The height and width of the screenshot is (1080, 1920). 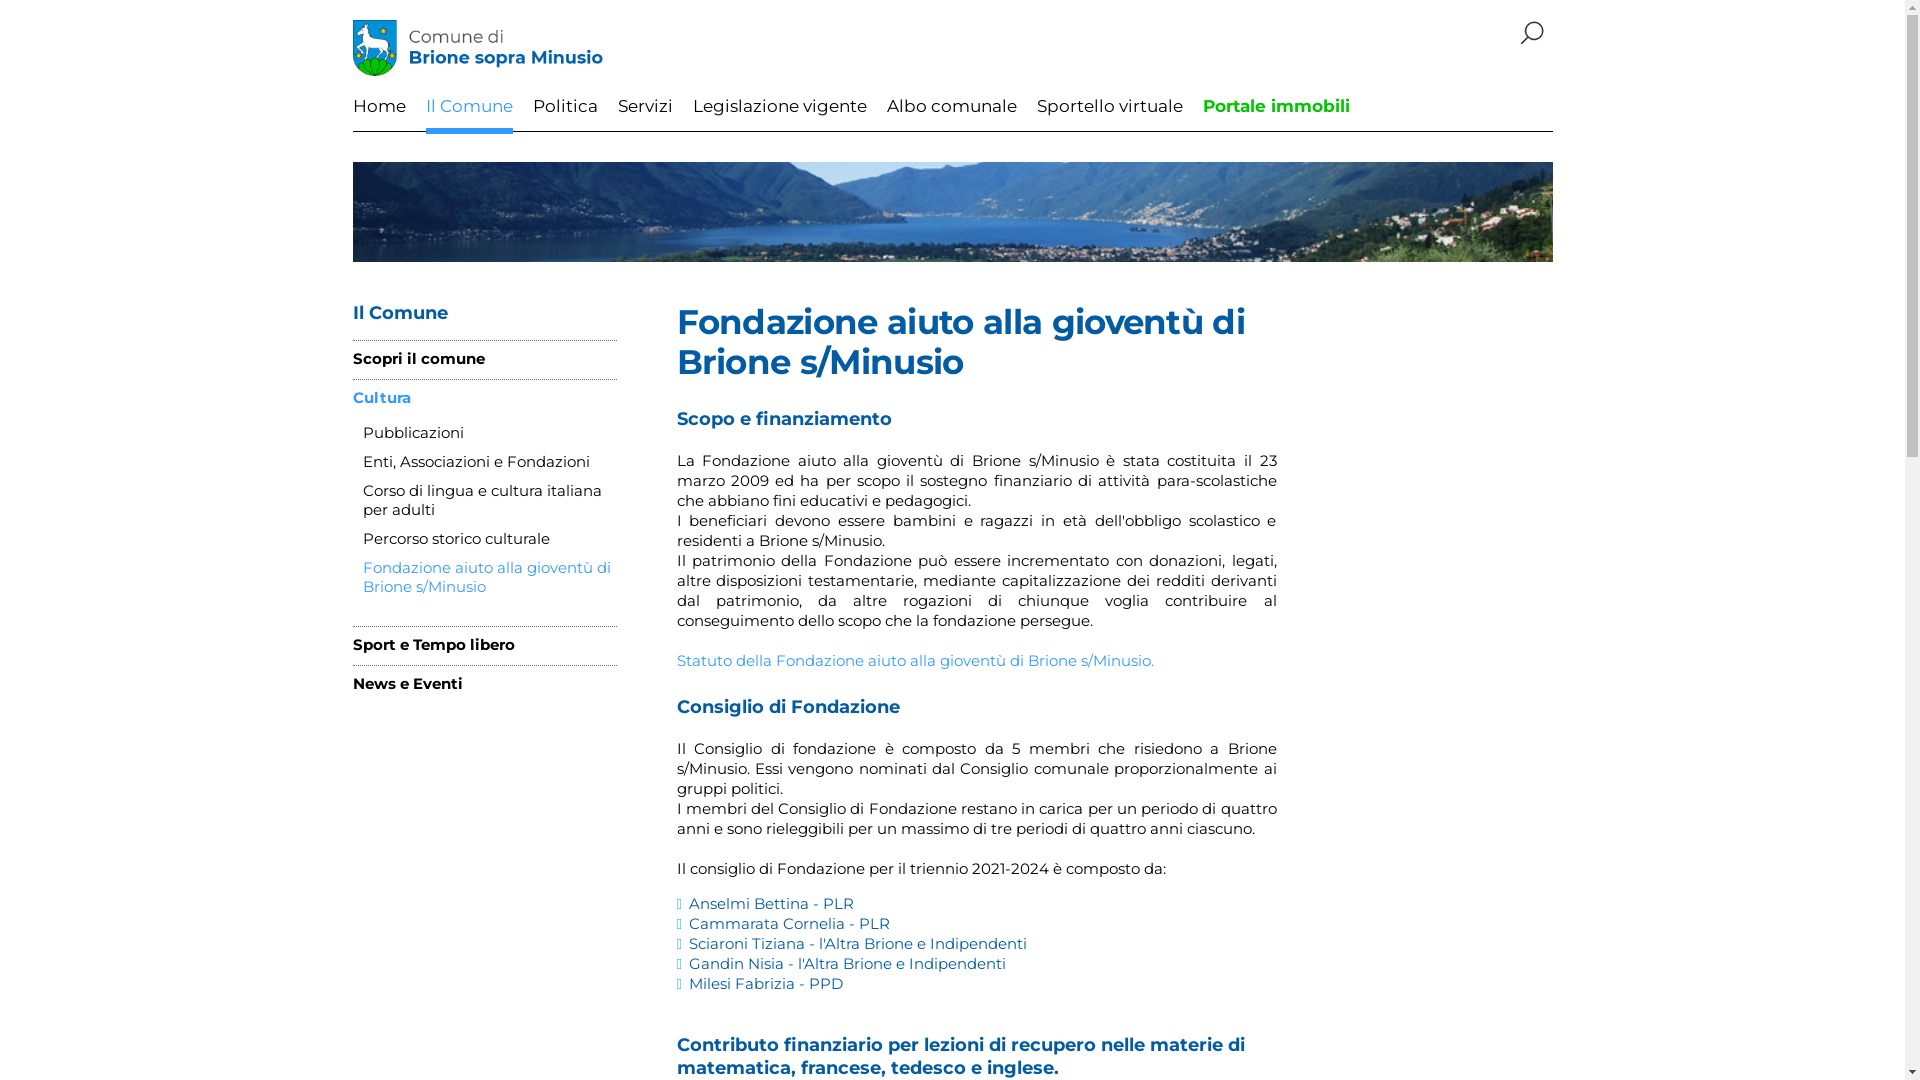 What do you see at coordinates (951, 115) in the screenshot?
I see `Albo comunale` at bounding box center [951, 115].